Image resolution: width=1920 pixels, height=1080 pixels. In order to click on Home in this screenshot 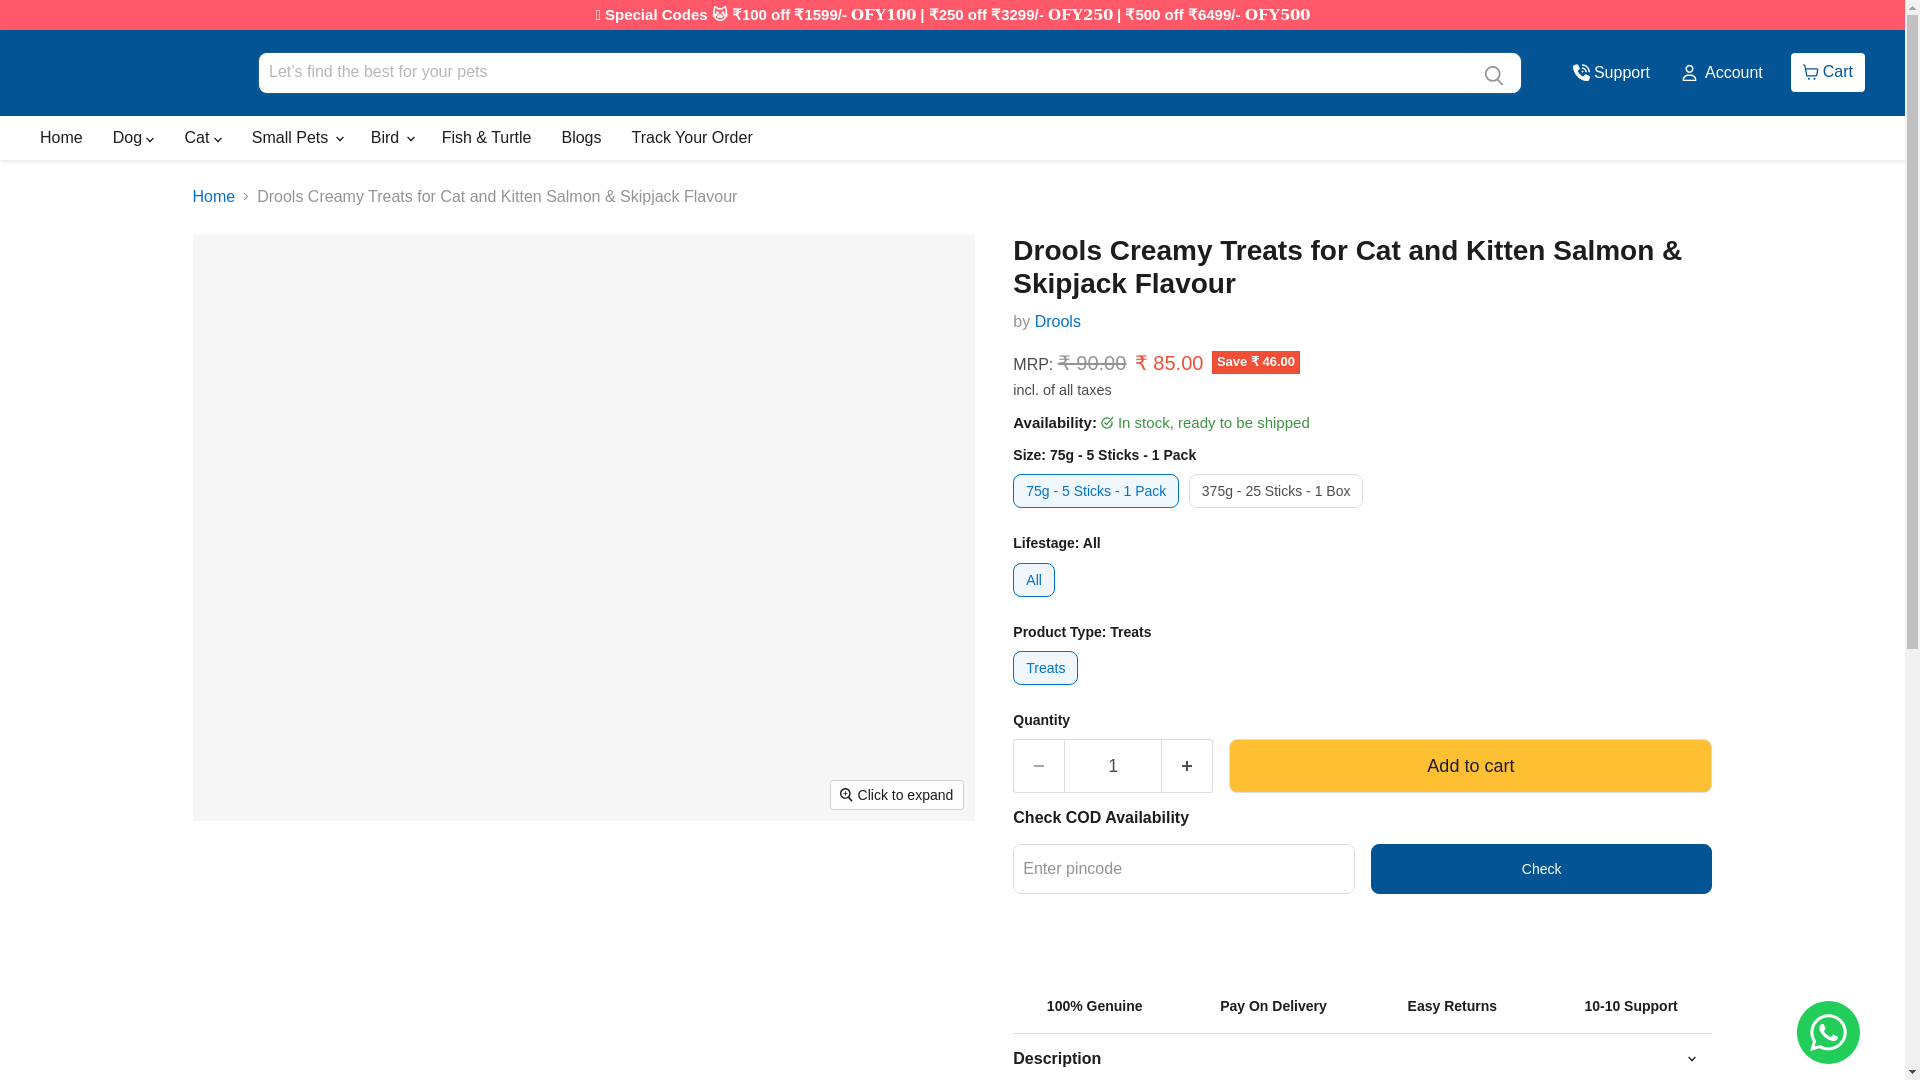, I will do `click(60, 138)`.